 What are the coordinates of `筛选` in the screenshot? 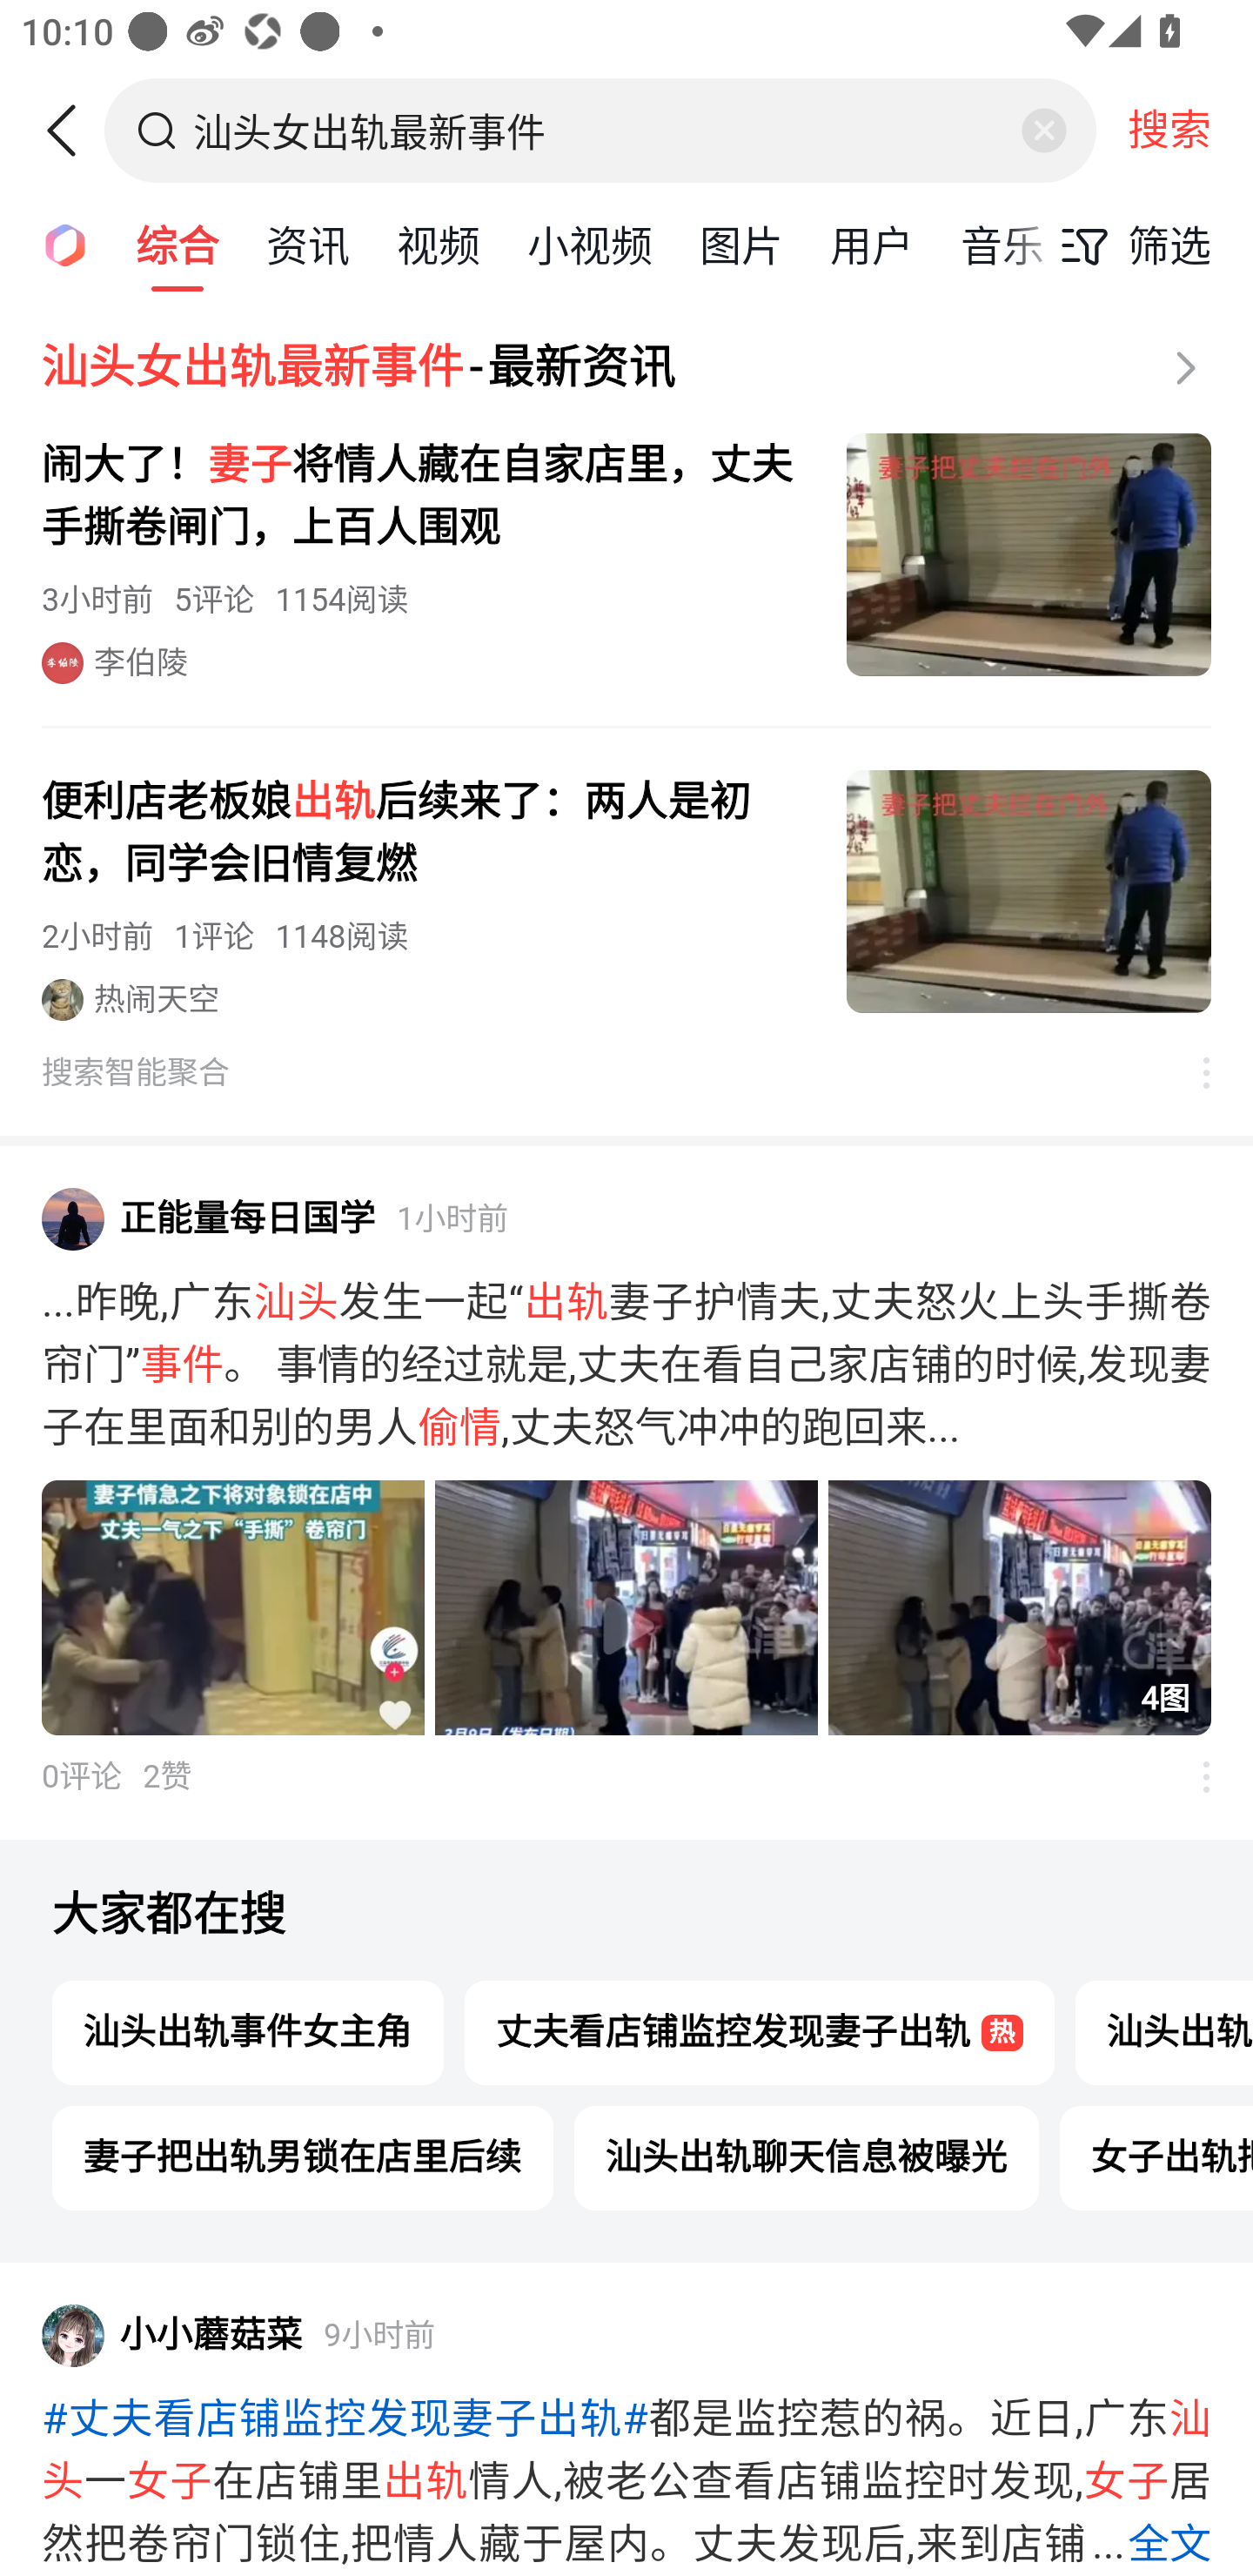 It's located at (1128, 245).